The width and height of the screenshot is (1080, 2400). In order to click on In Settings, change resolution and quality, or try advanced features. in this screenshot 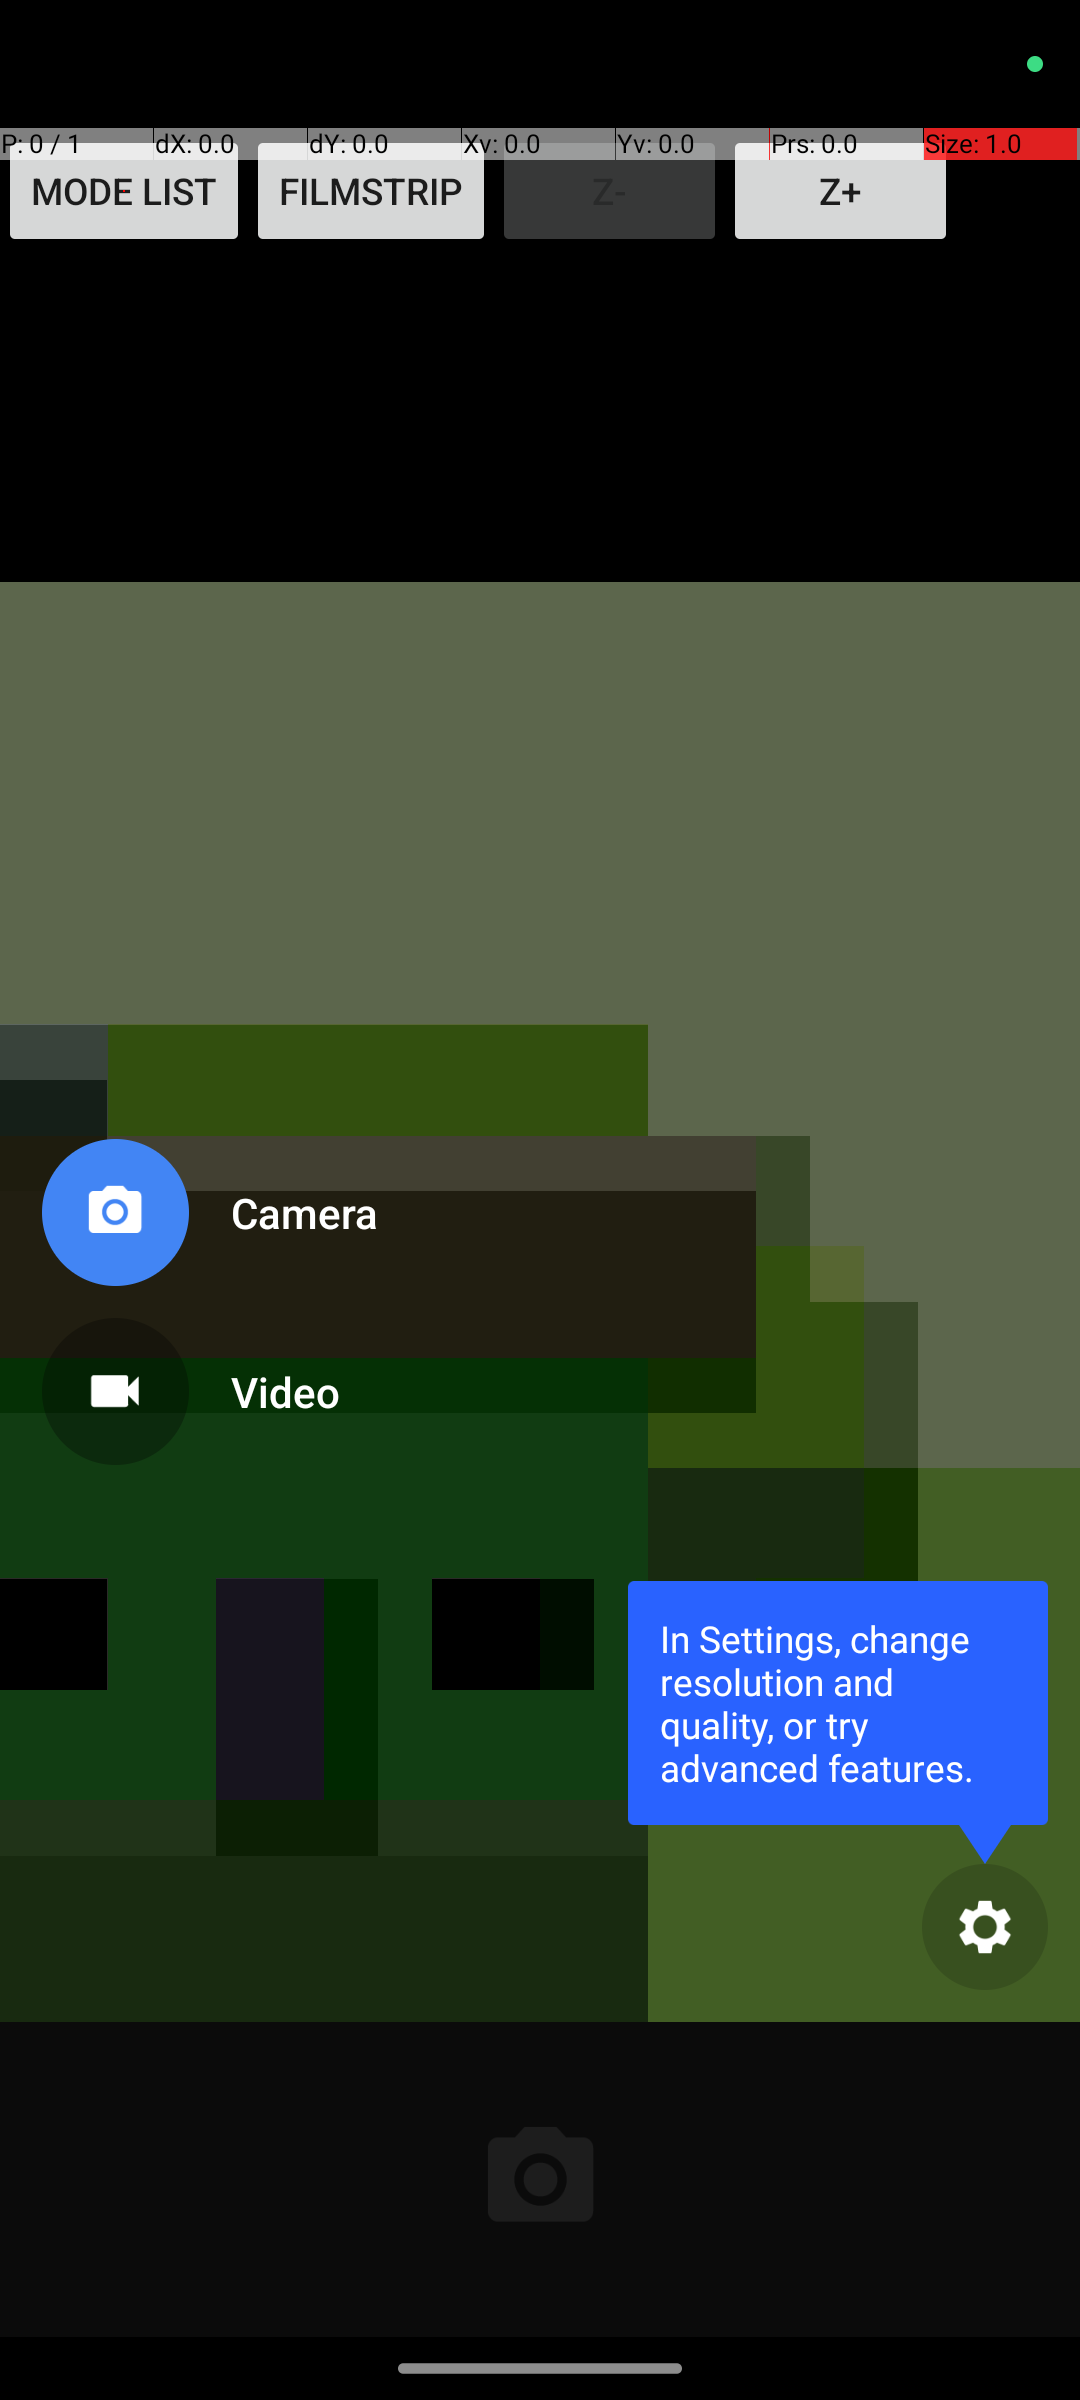, I will do `click(838, 1702)`.